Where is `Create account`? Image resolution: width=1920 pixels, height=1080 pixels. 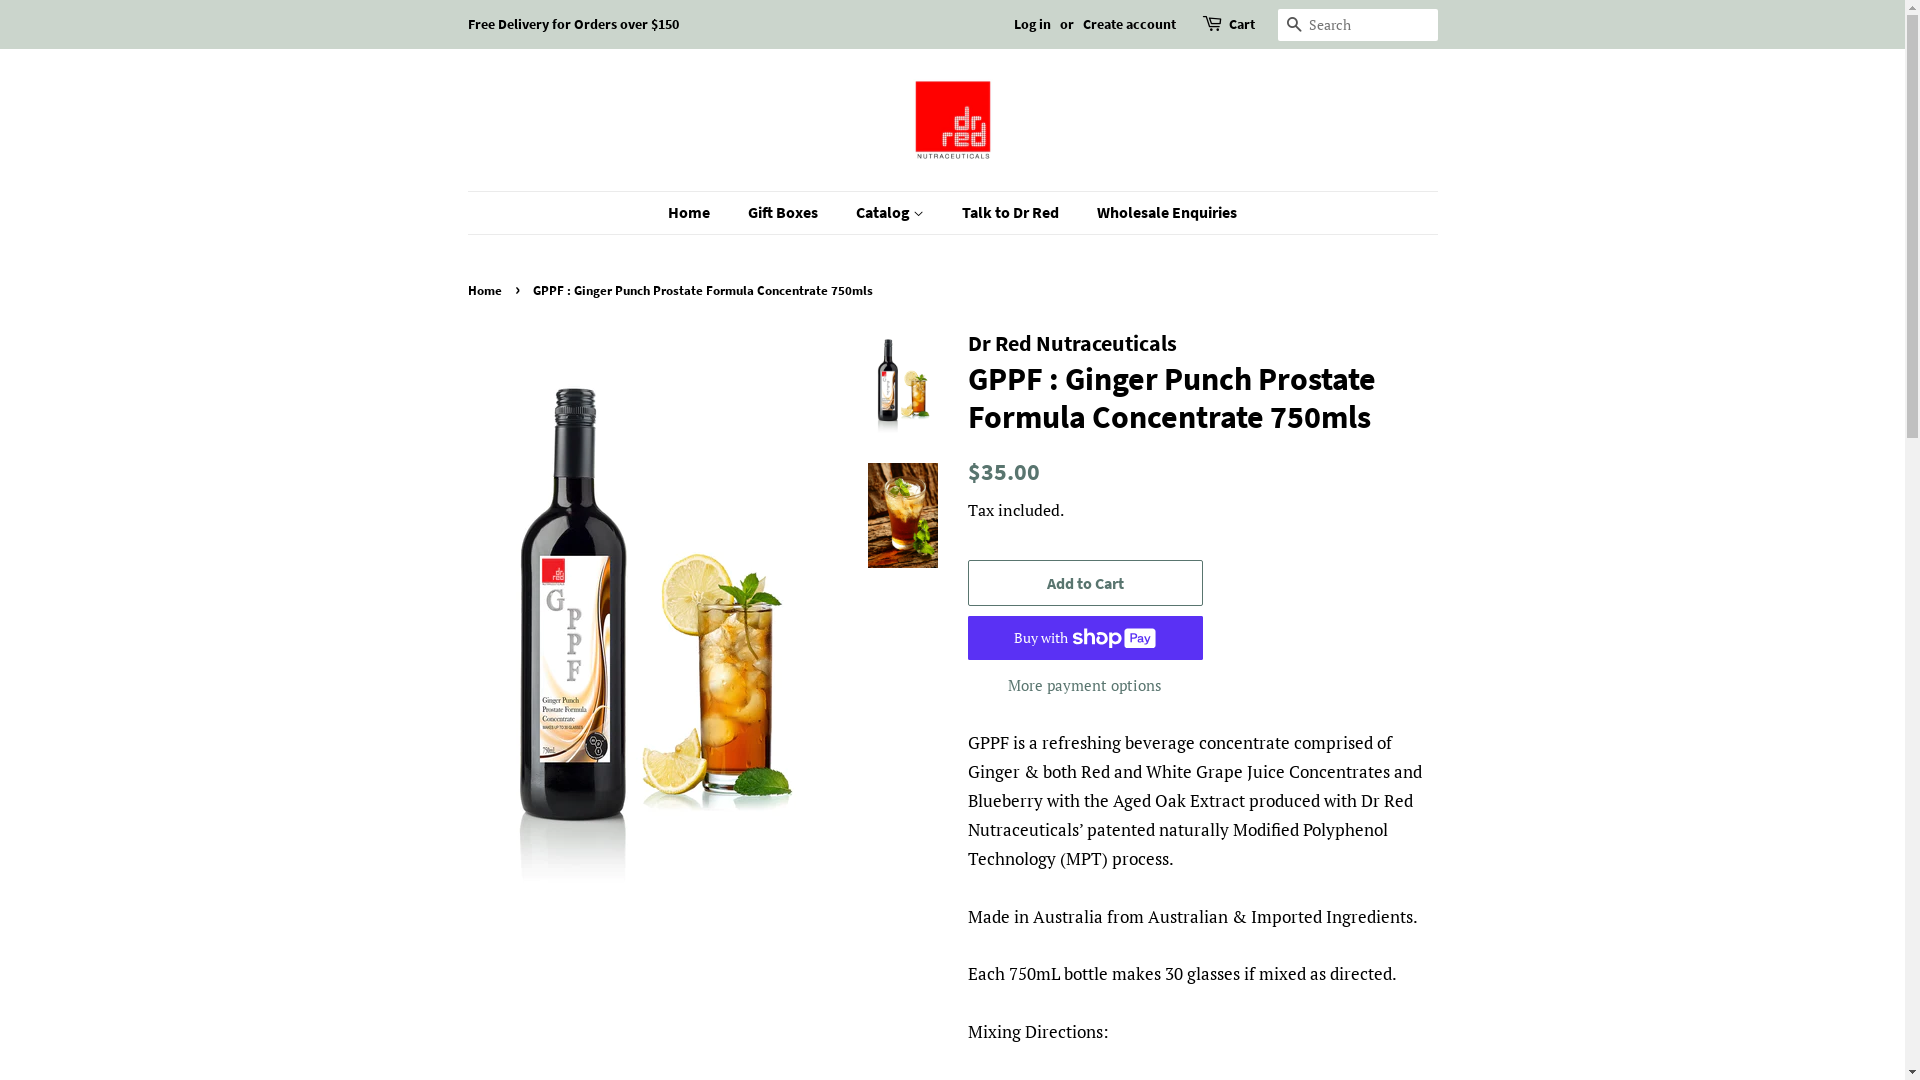
Create account is located at coordinates (1128, 24).